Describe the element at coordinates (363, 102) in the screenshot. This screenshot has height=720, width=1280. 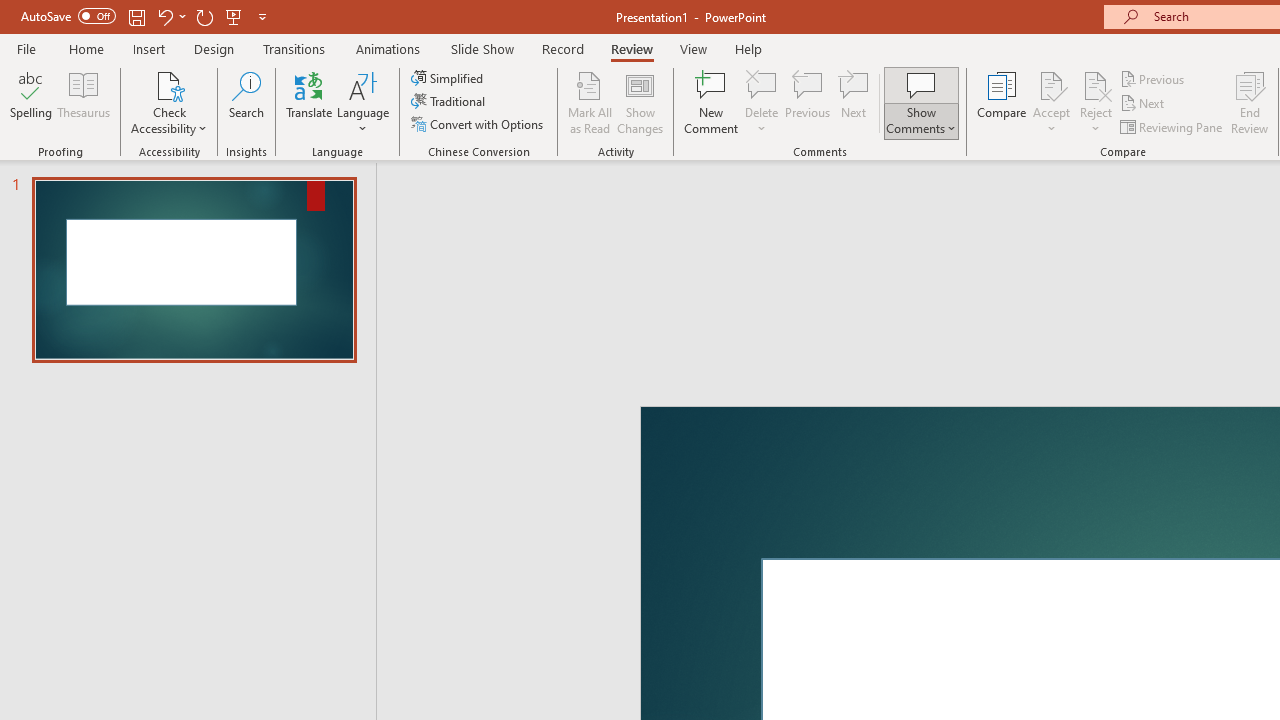
I see `Language` at that location.